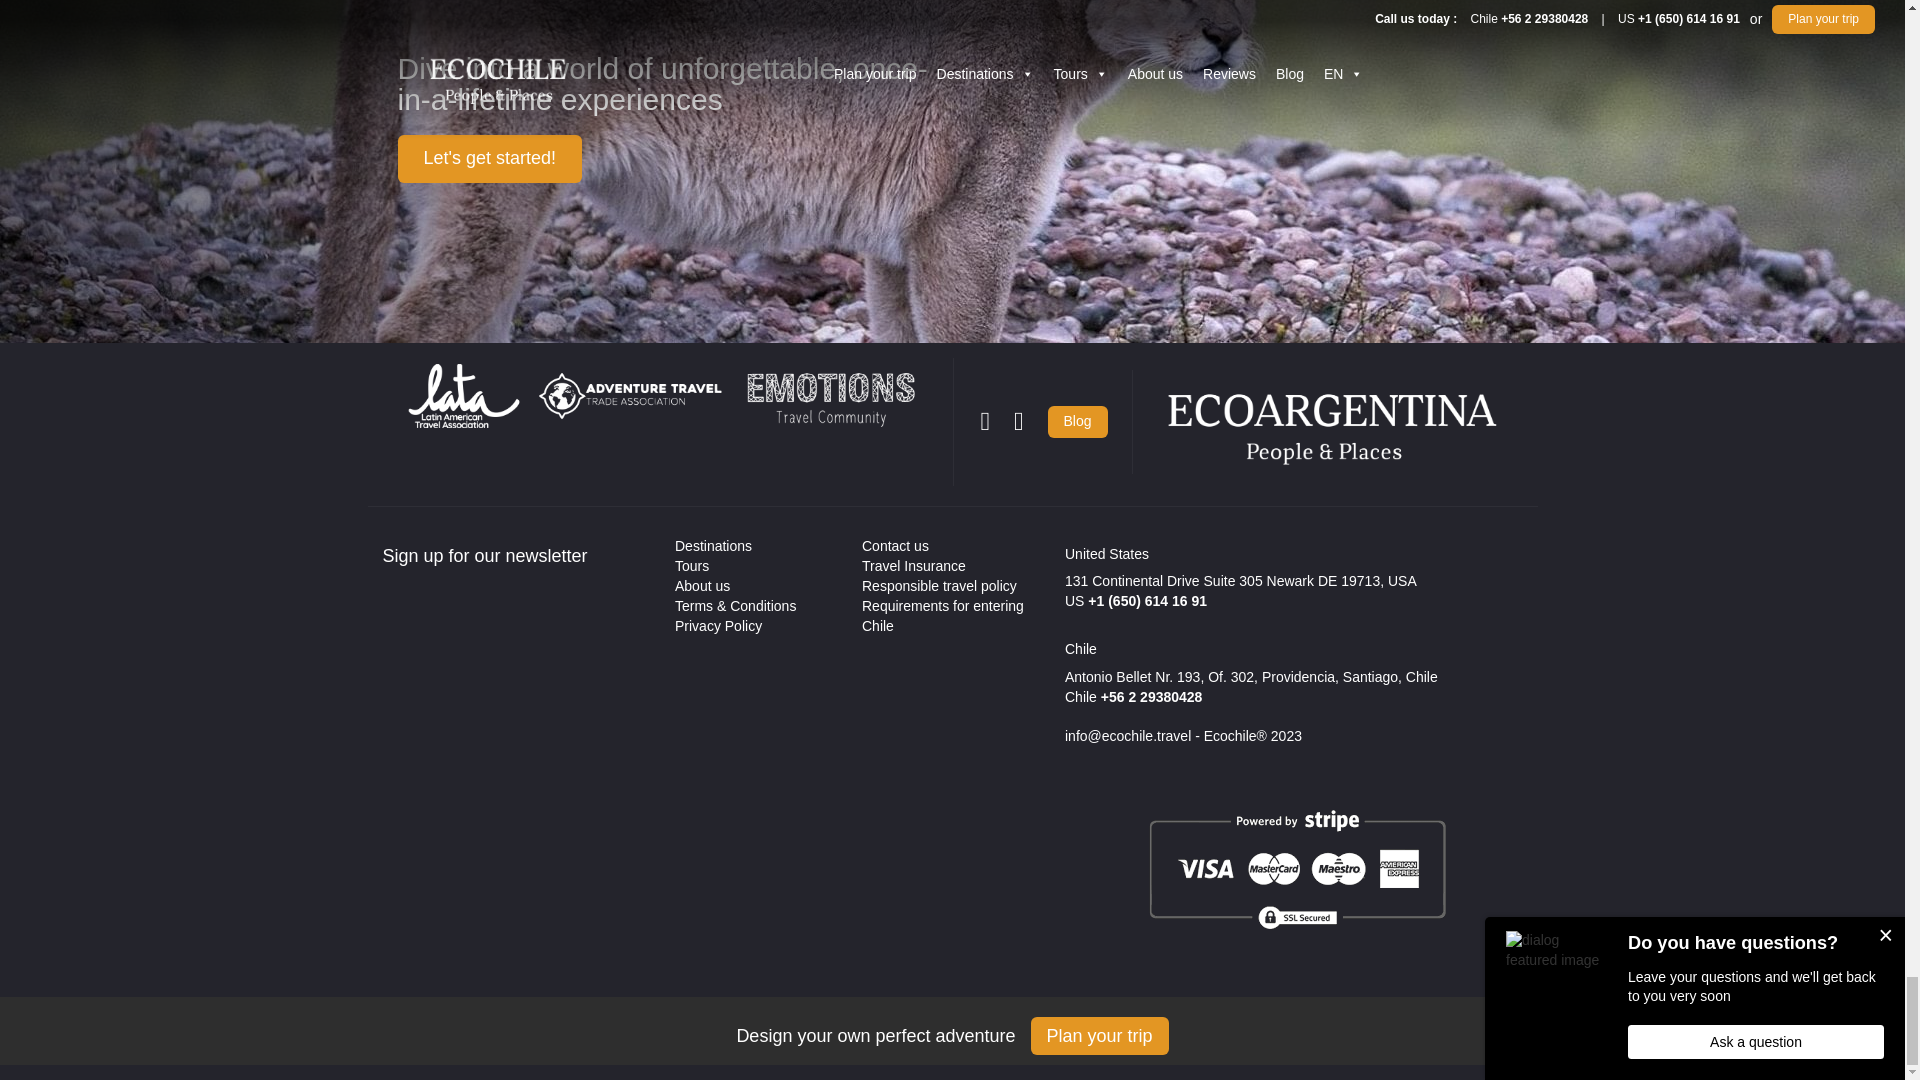 Image resolution: width=1920 pixels, height=1080 pixels. I want to click on Tours, so click(692, 566).